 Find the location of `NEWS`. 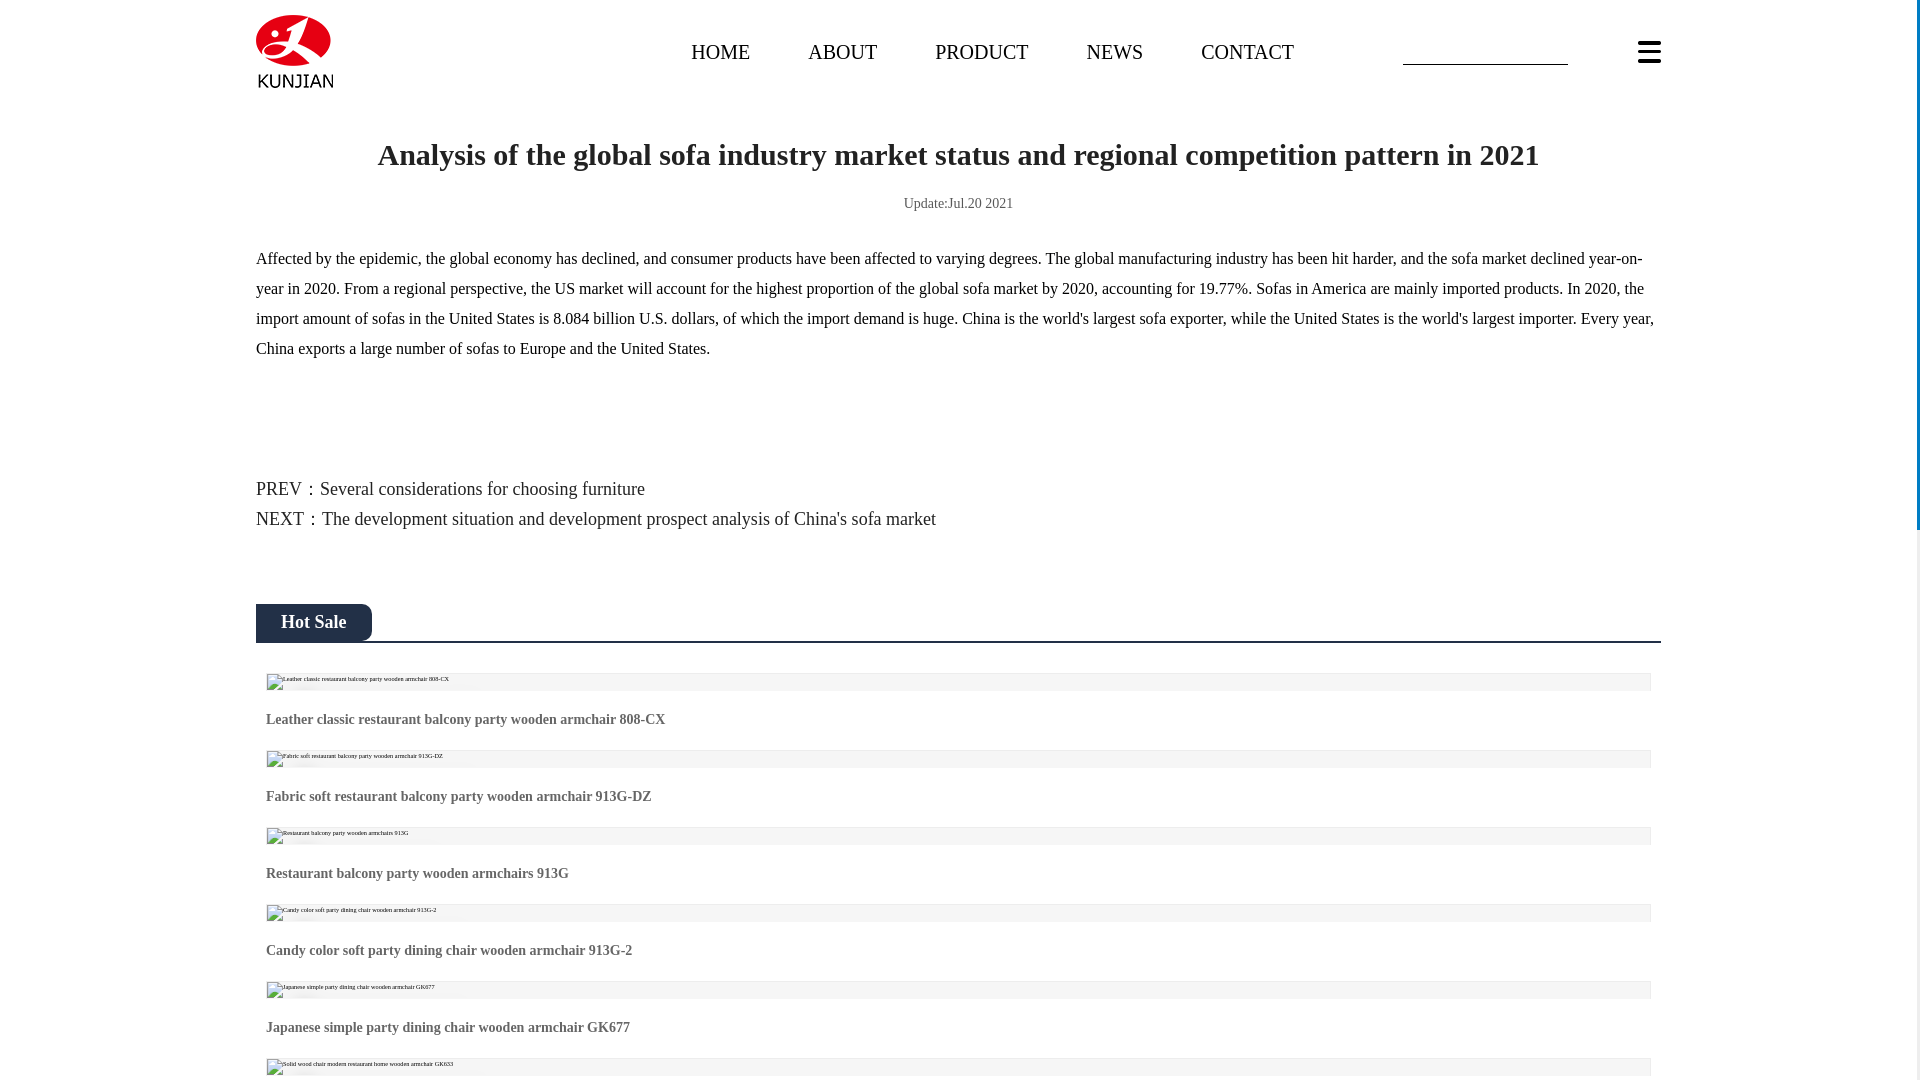

NEWS is located at coordinates (1114, 50).